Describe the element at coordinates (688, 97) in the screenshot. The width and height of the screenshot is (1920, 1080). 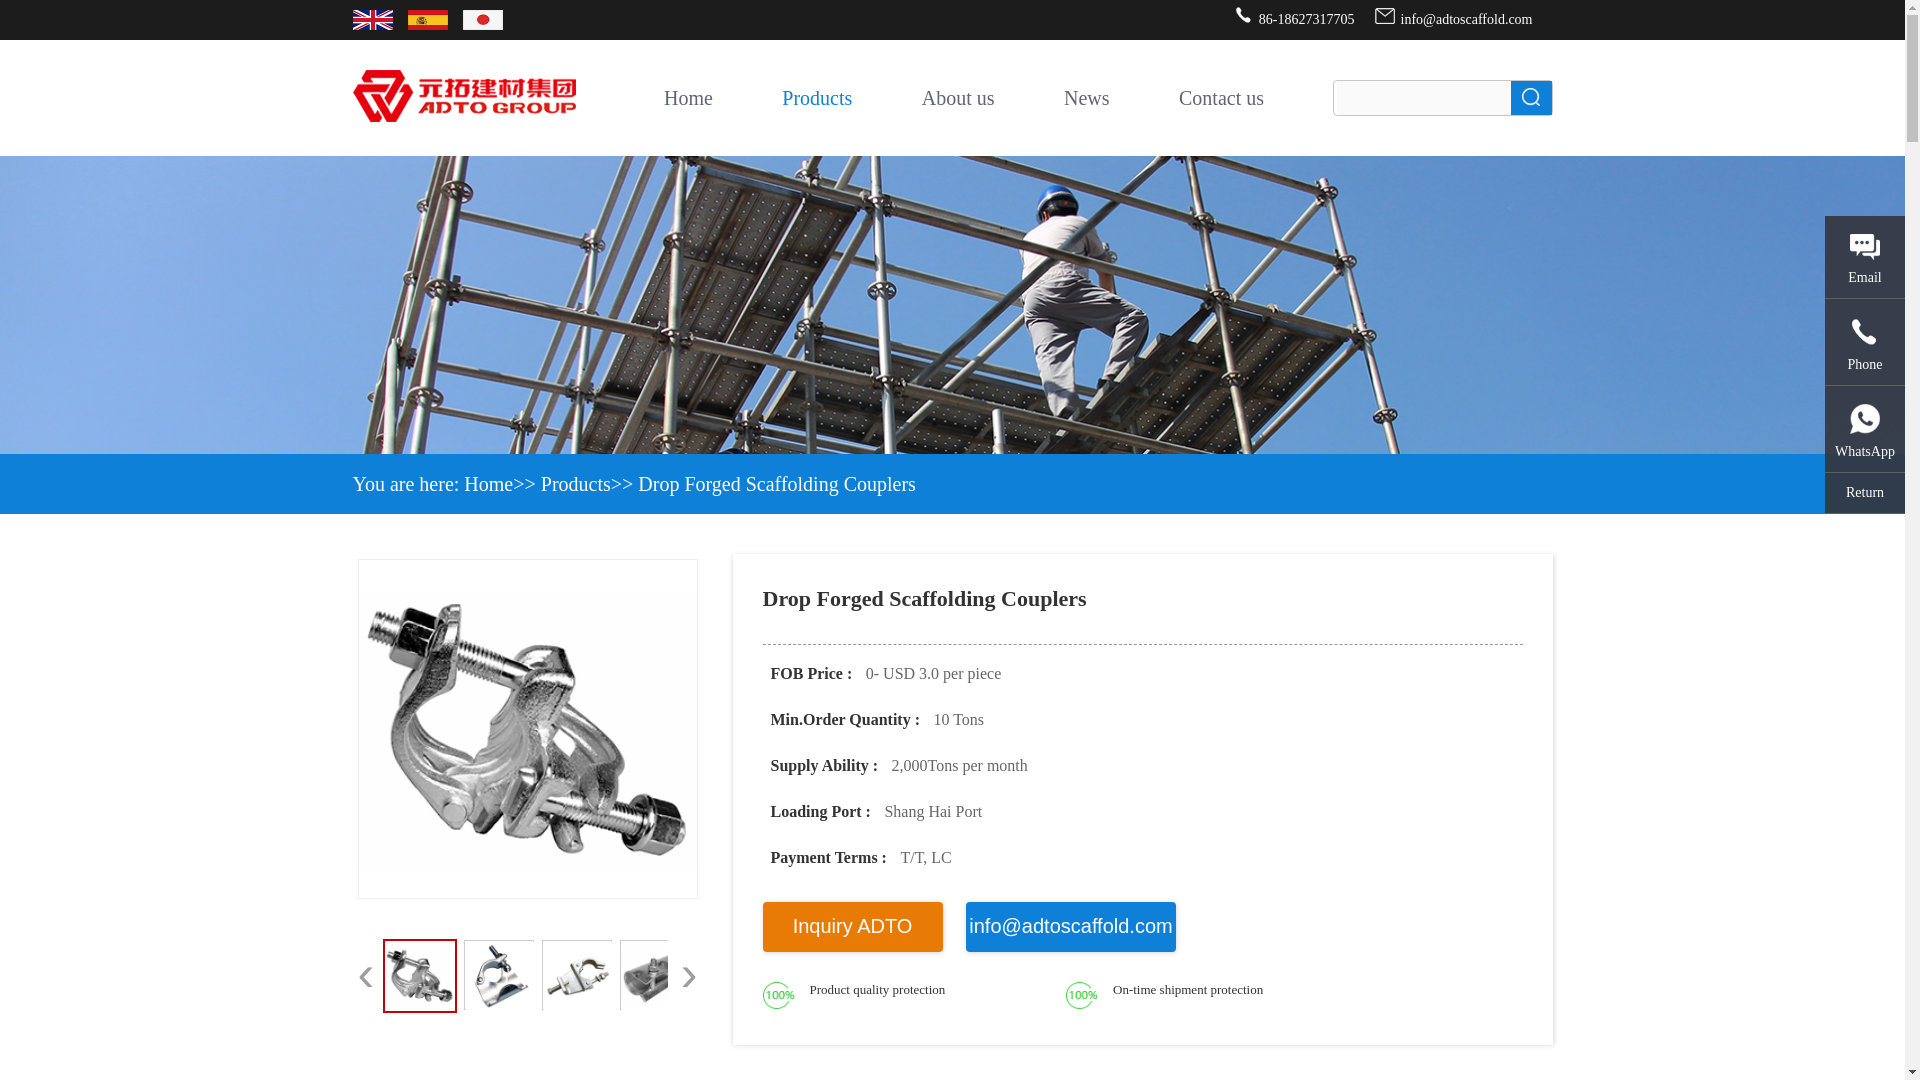
I see `Home` at that location.